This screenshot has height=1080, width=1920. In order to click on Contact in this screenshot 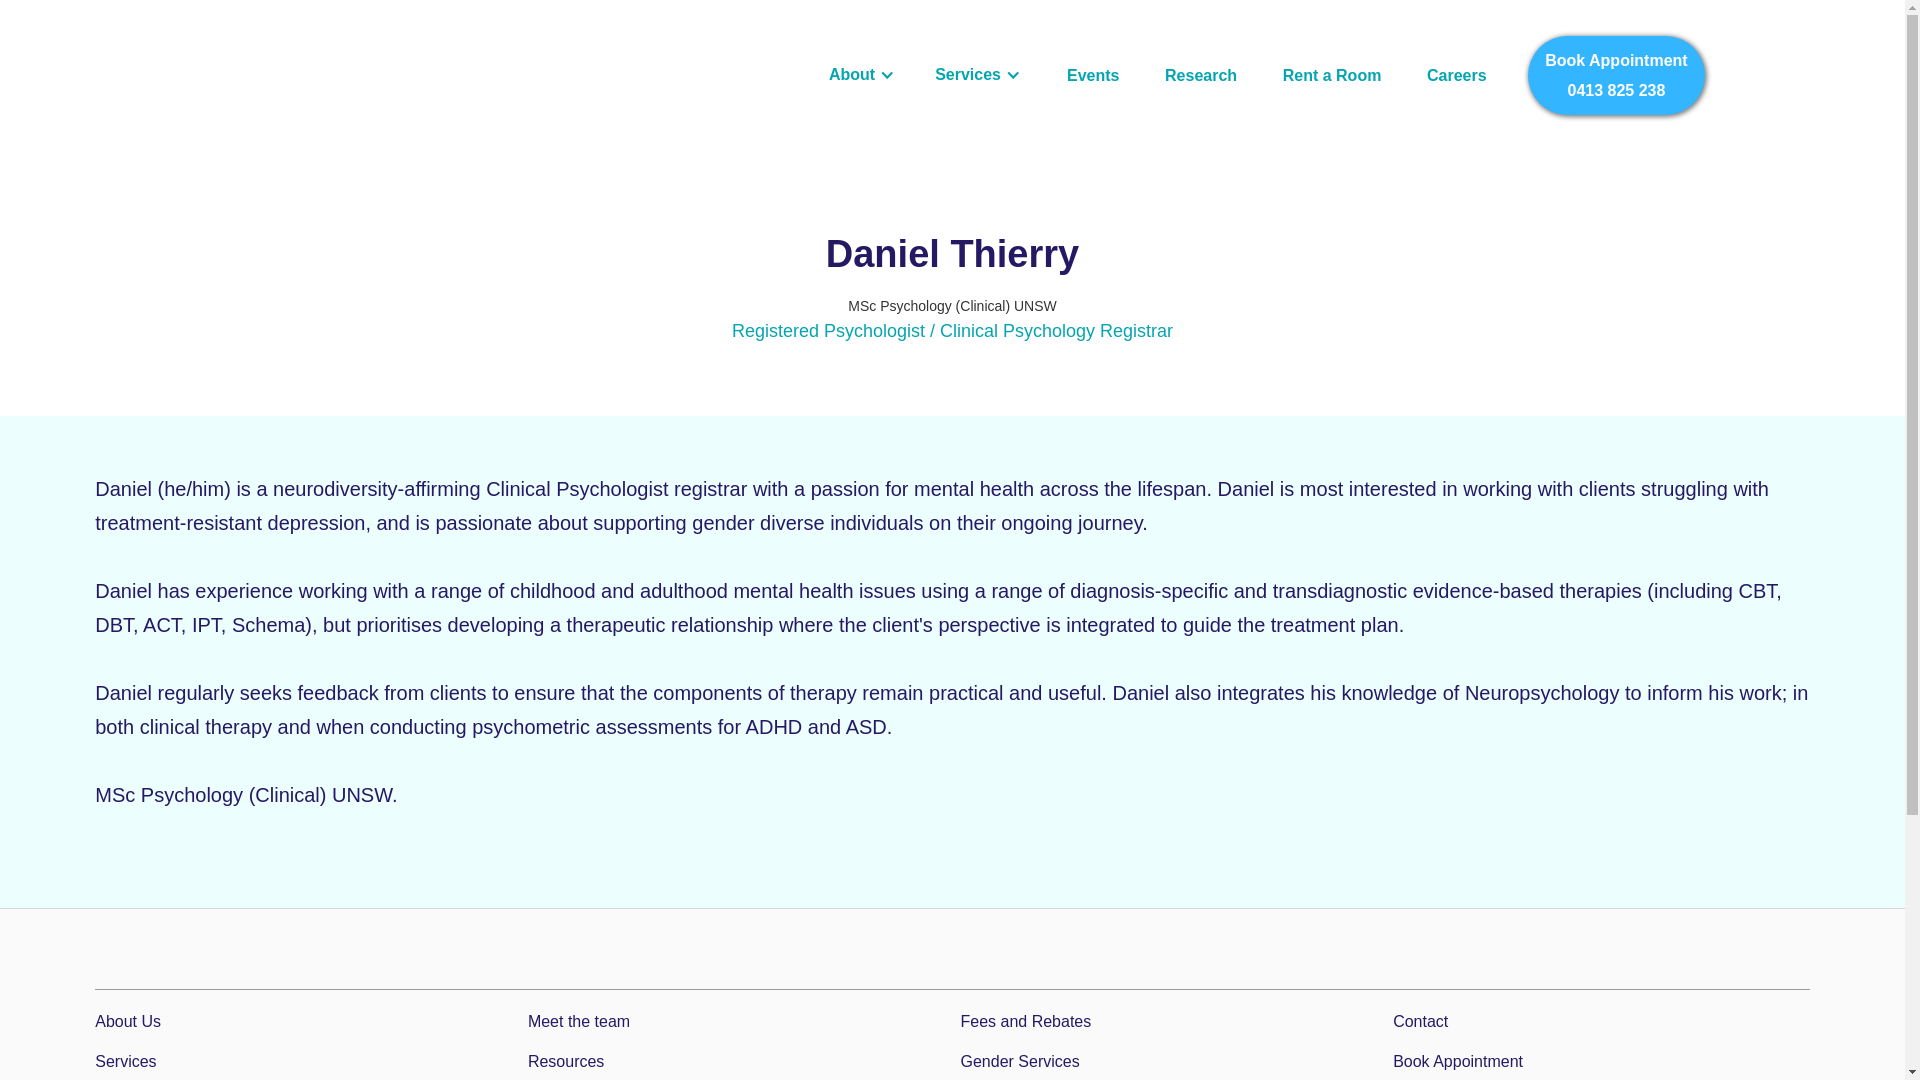, I will do `click(1094, 76)`.